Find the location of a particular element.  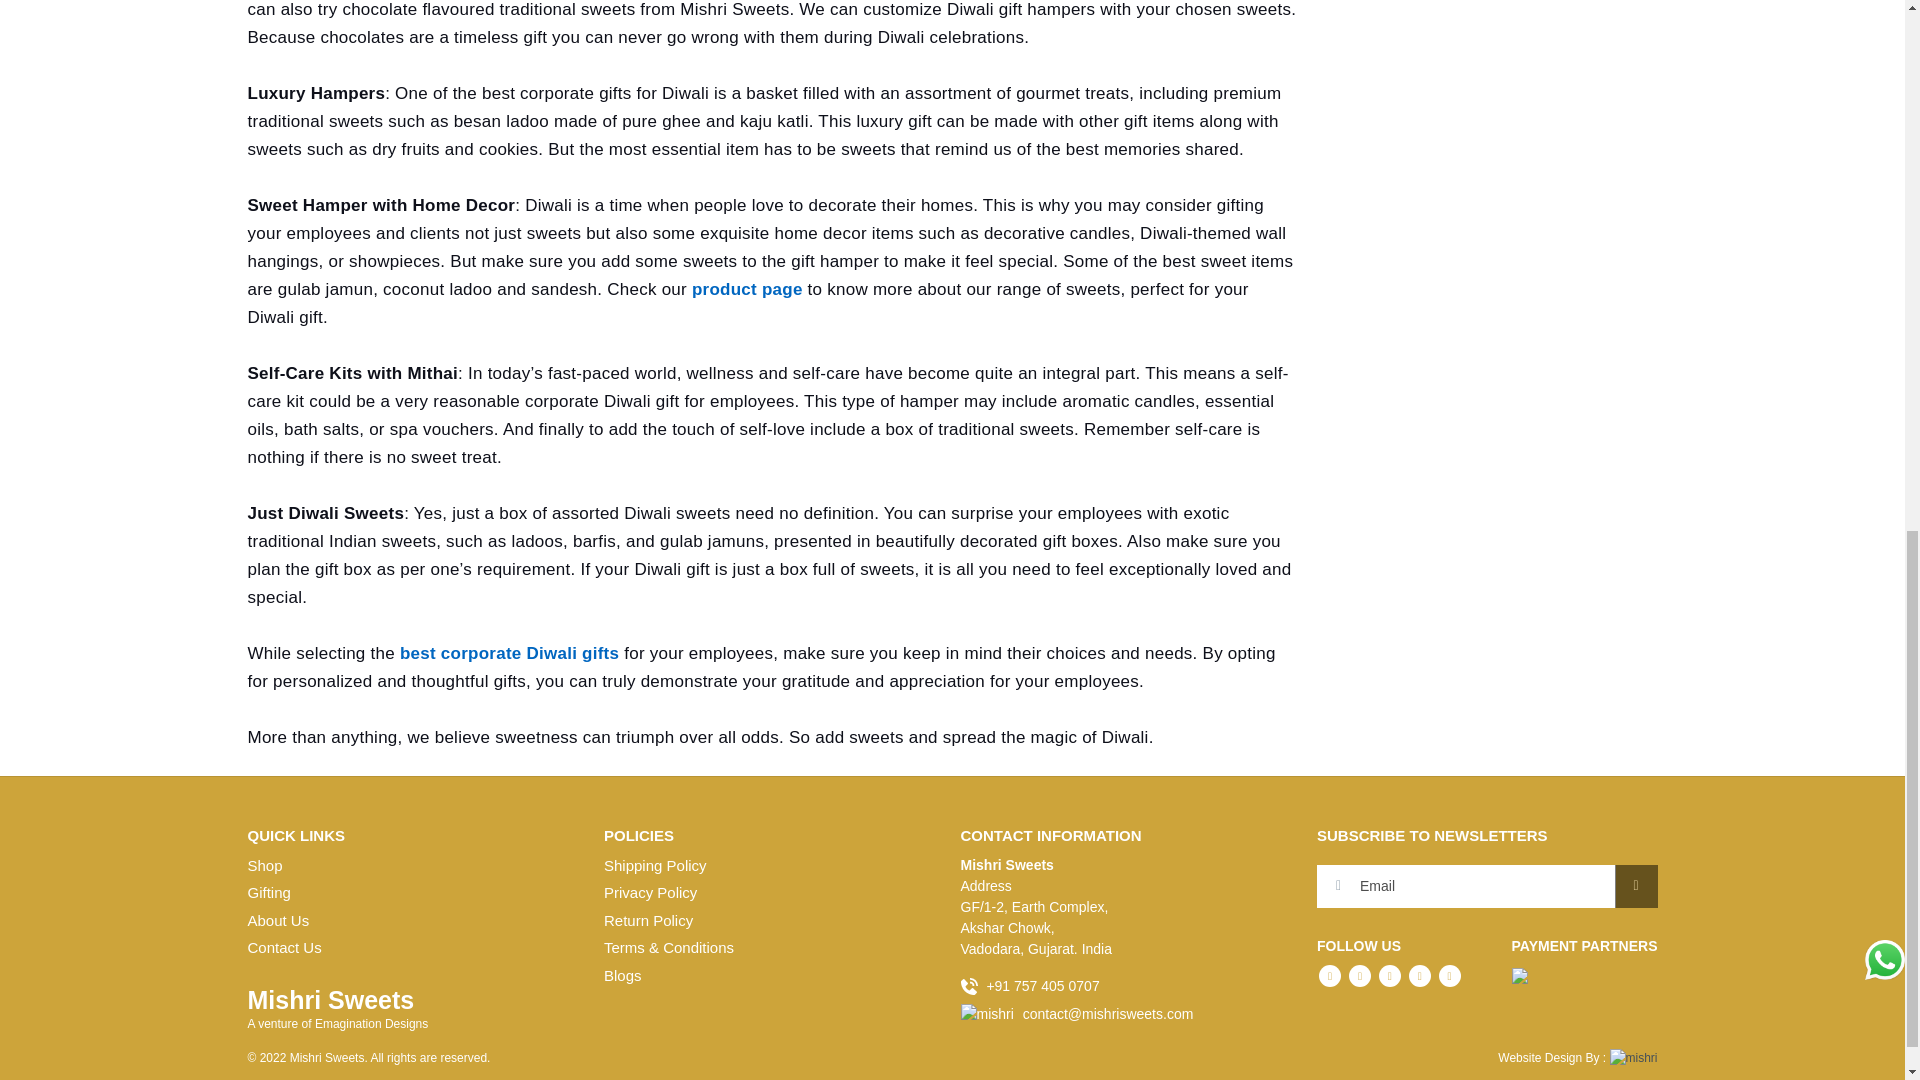

product page is located at coordinates (746, 289).